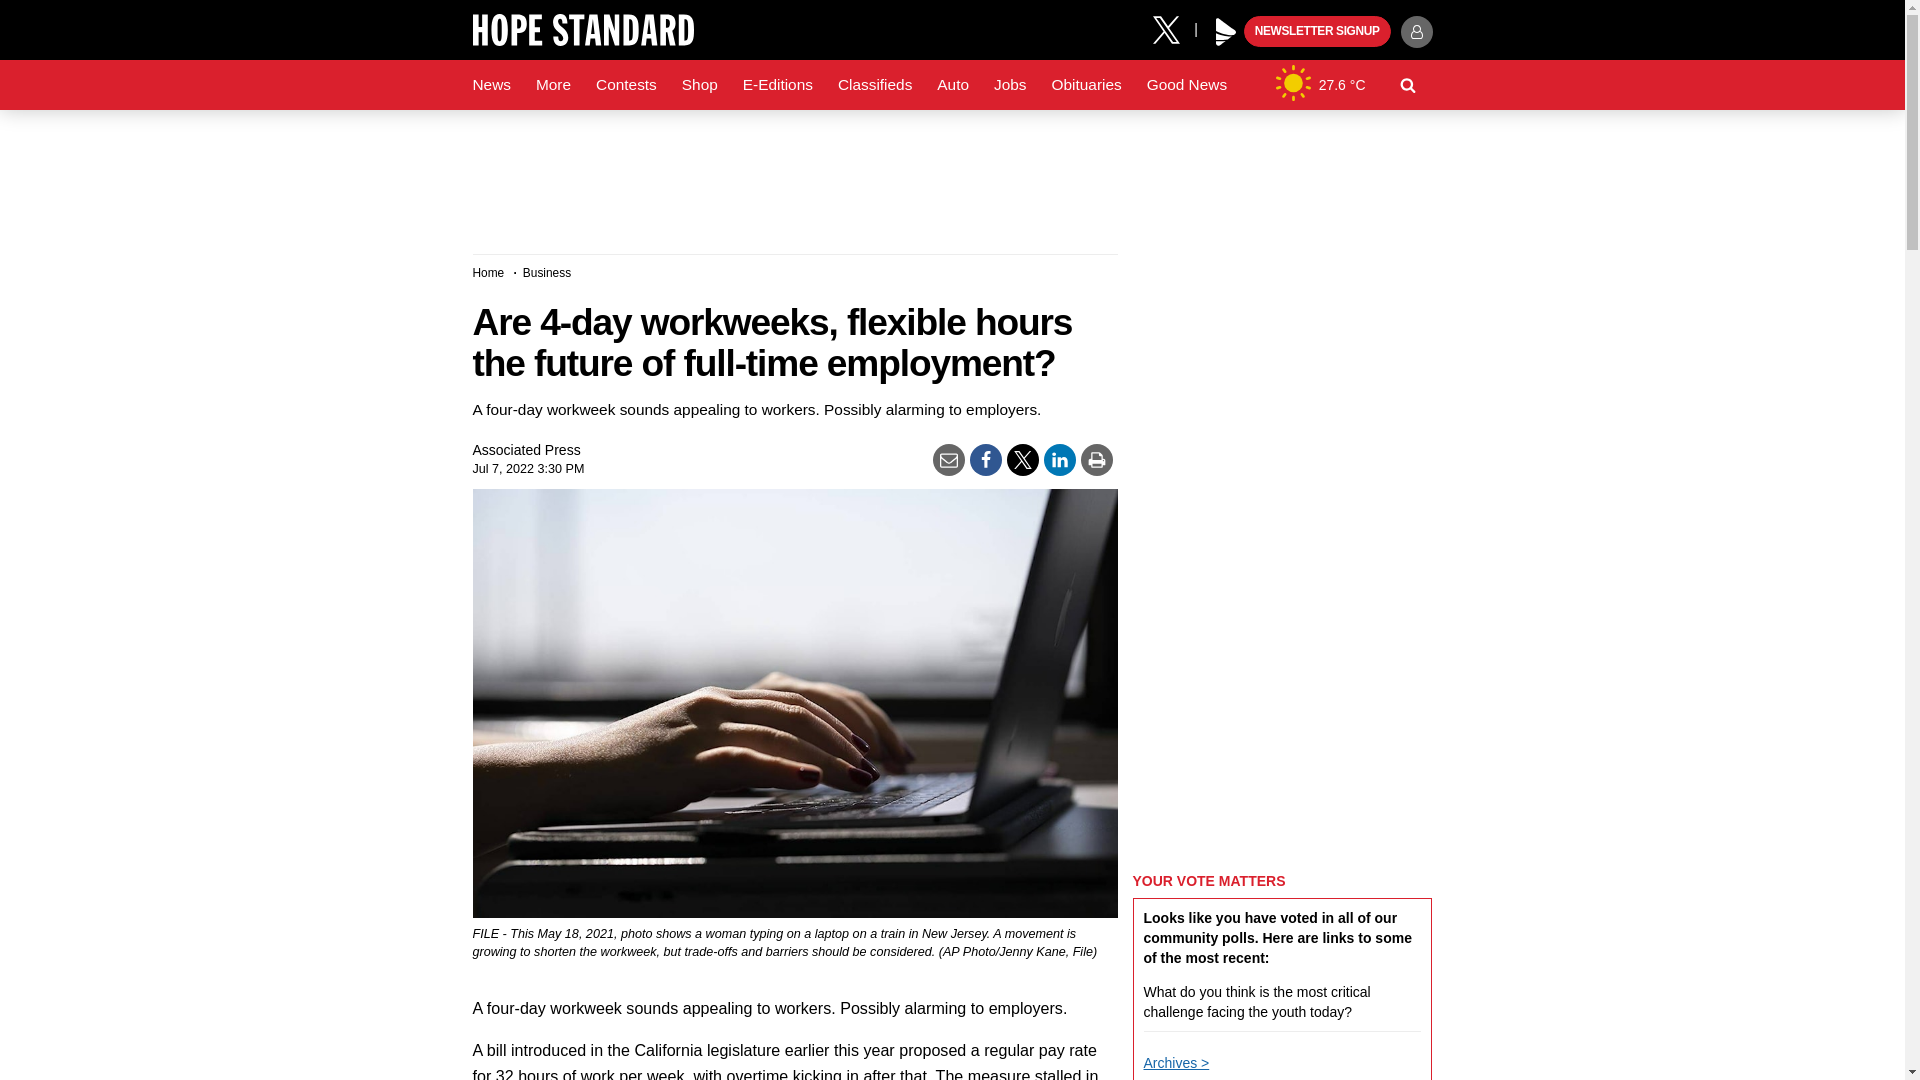 The width and height of the screenshot is (1920, 1080). What do you see at coordinates (491, 85) in the screenshot?
I see `News` at bounding box center [491, 85].